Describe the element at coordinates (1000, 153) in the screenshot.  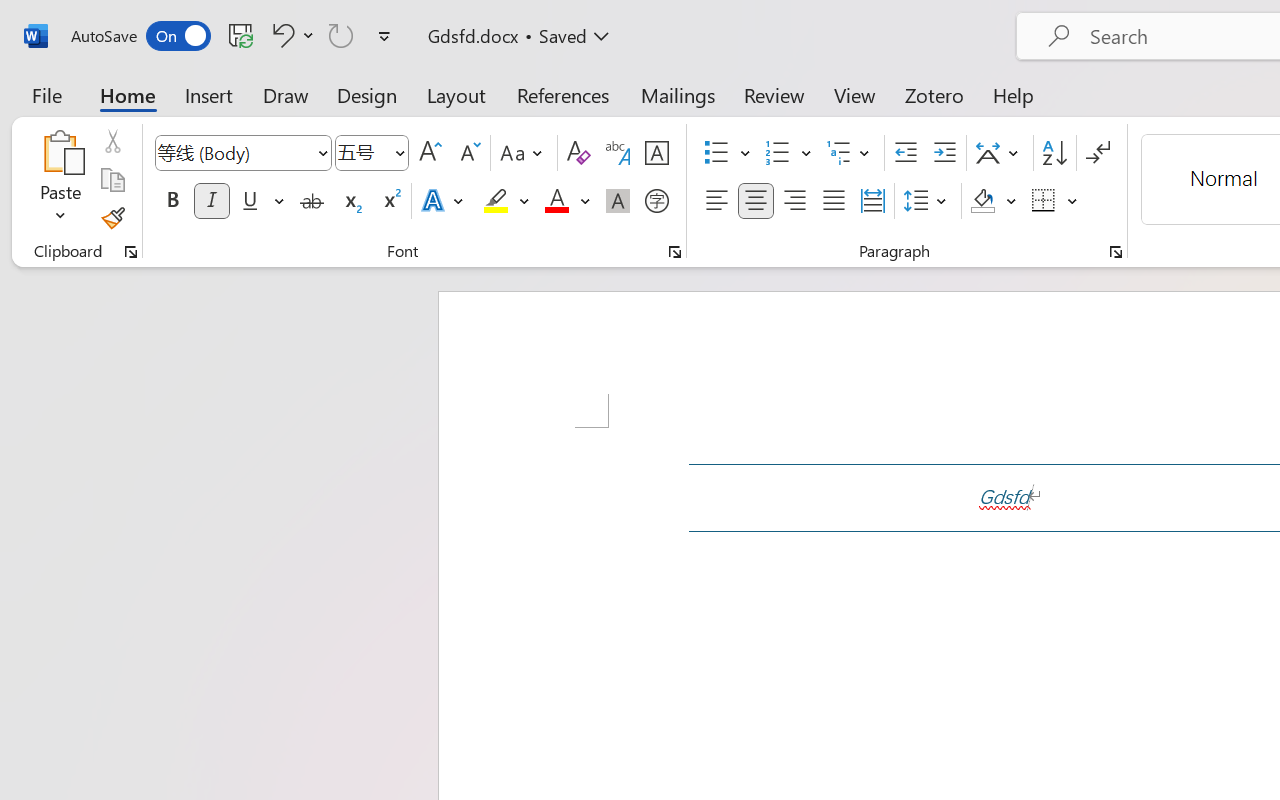
I see `Asian Layout` at that location.